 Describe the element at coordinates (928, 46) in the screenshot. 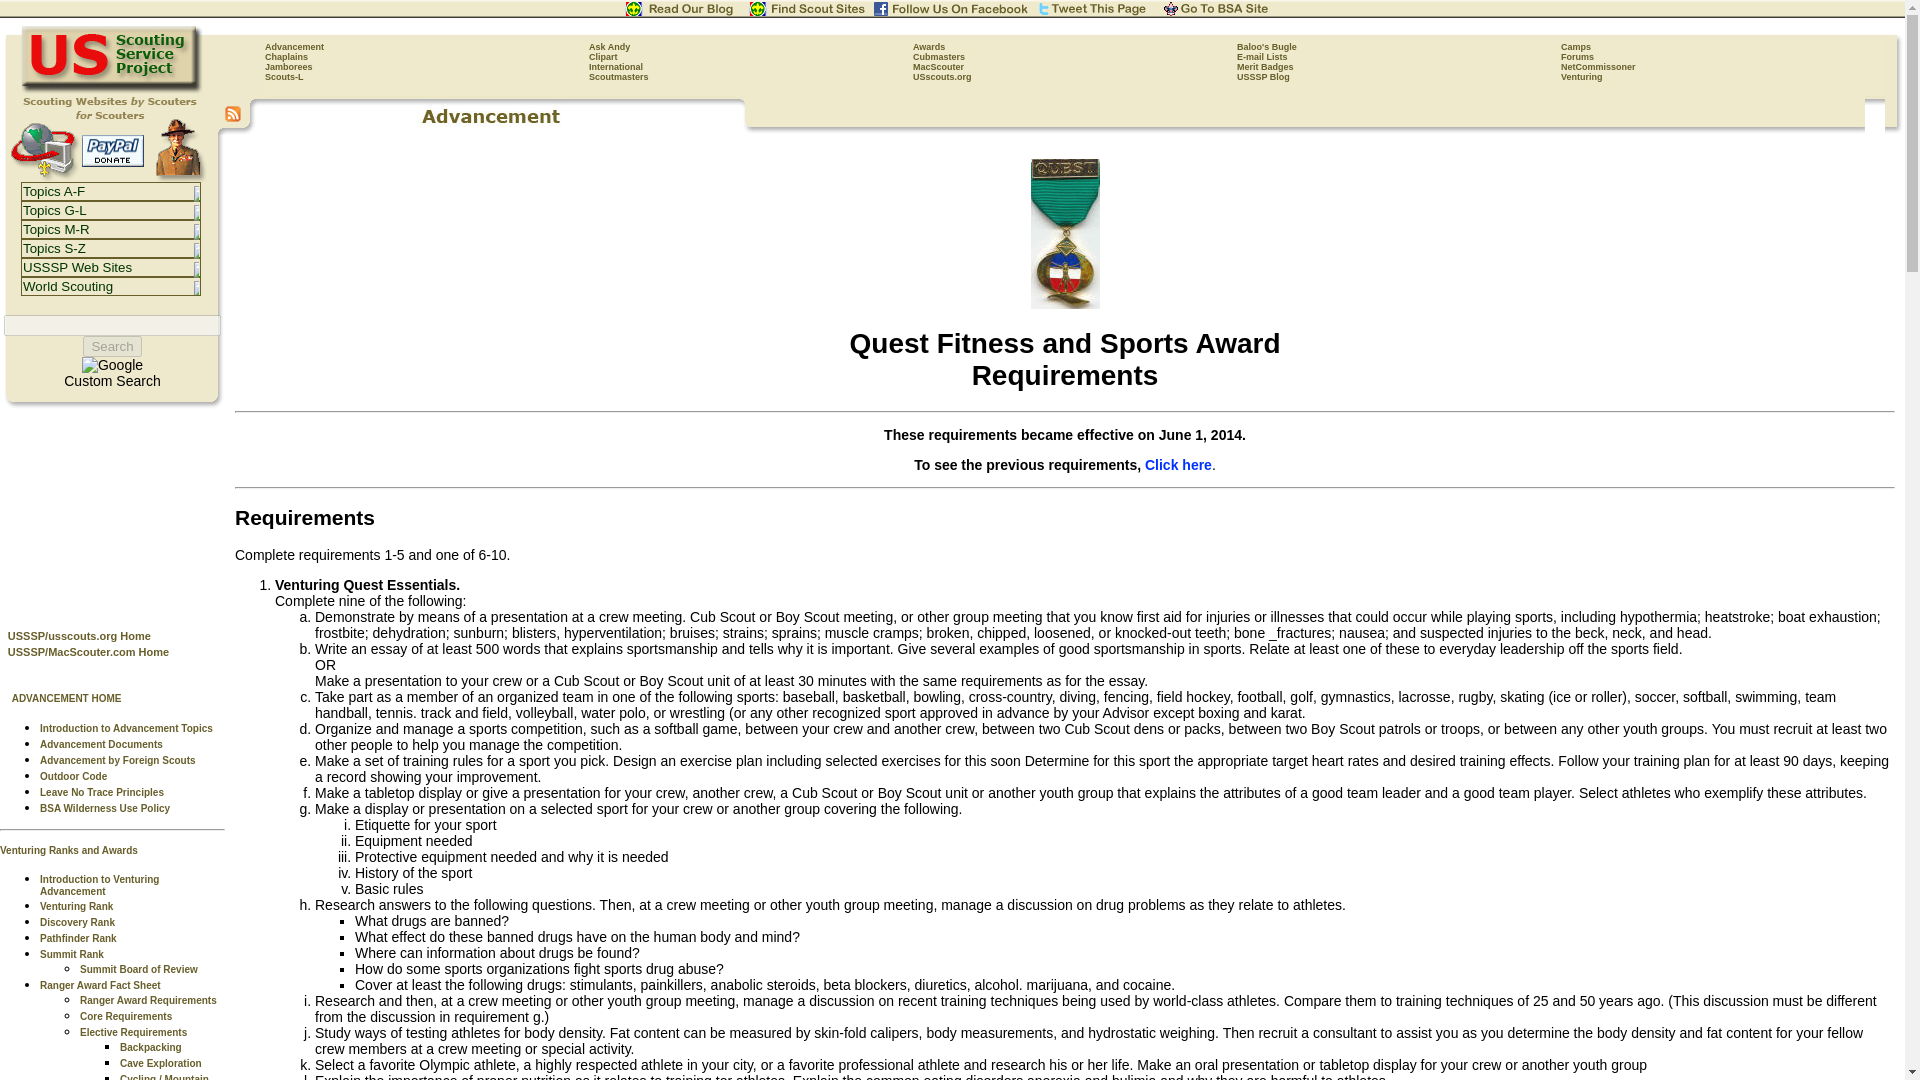

I see `Awards` at that location.